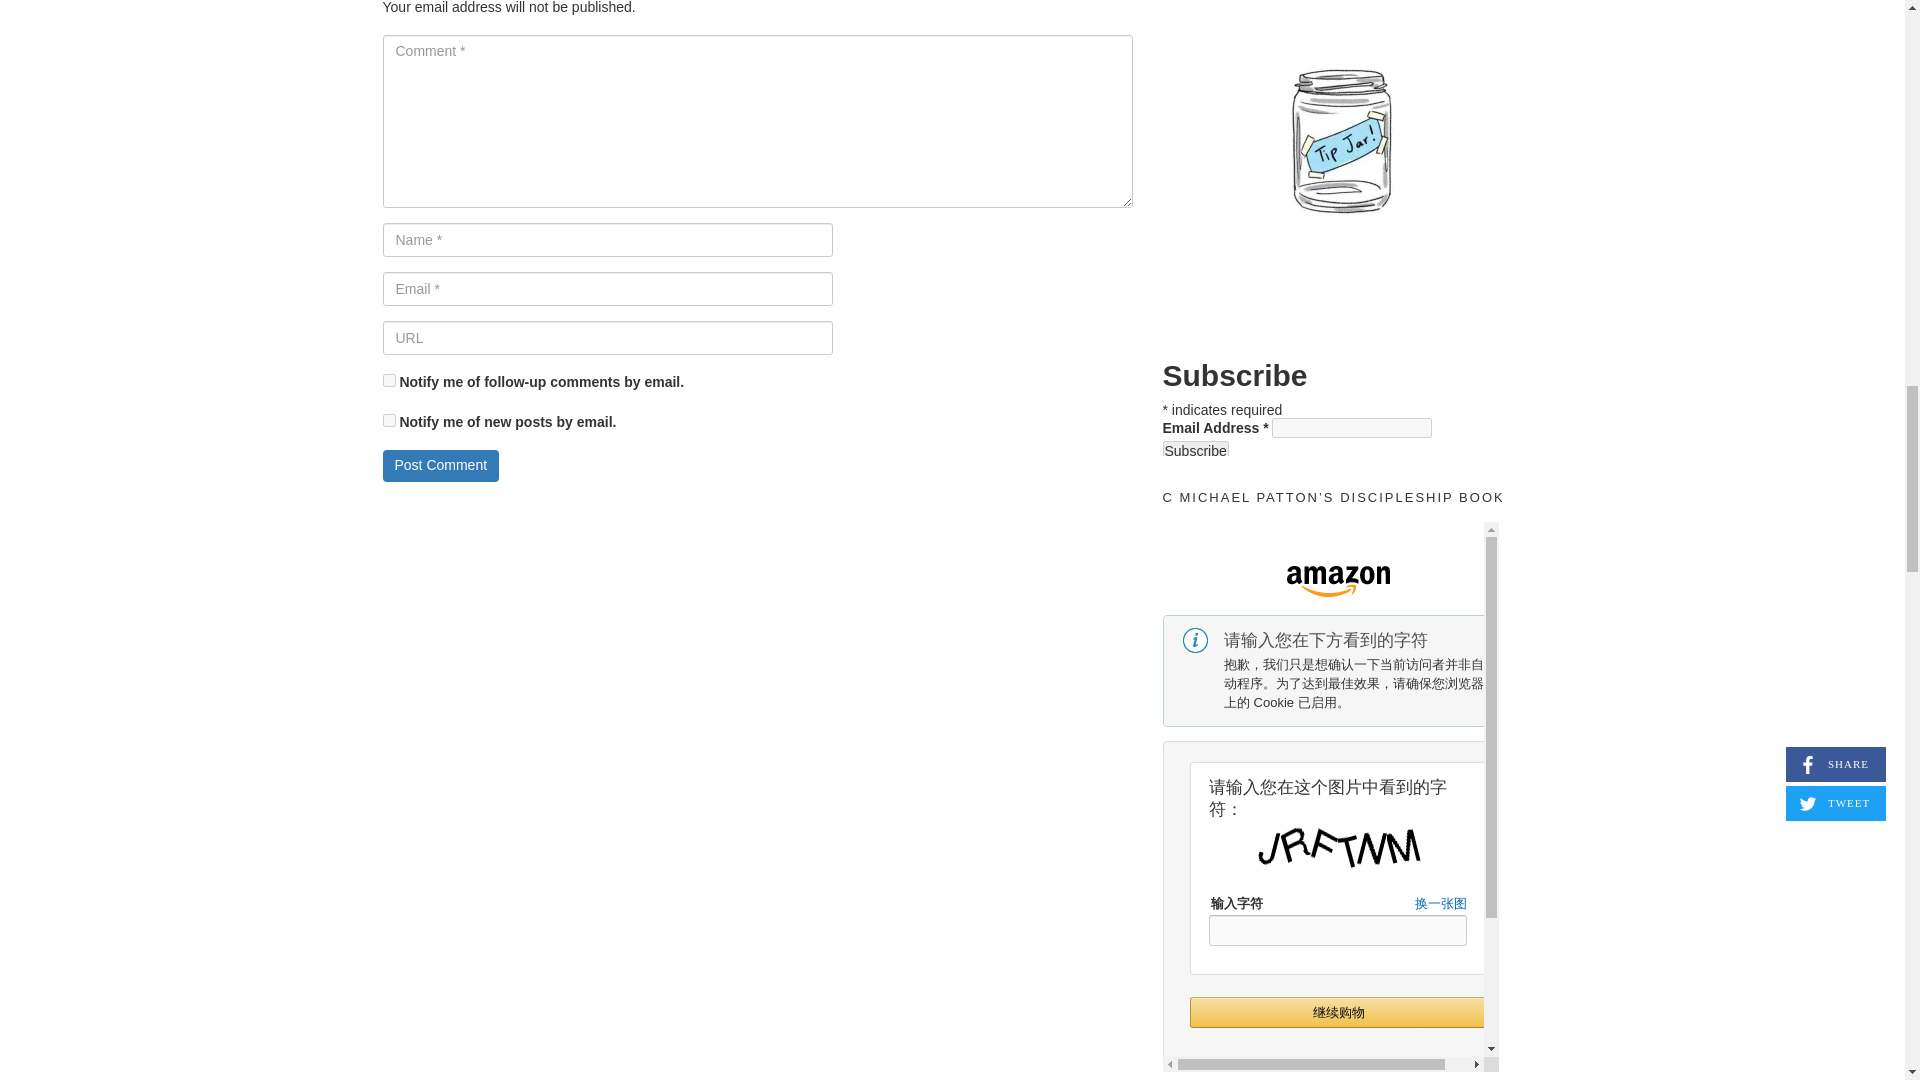  I want to click on Subscribe, so click(1194, 450).